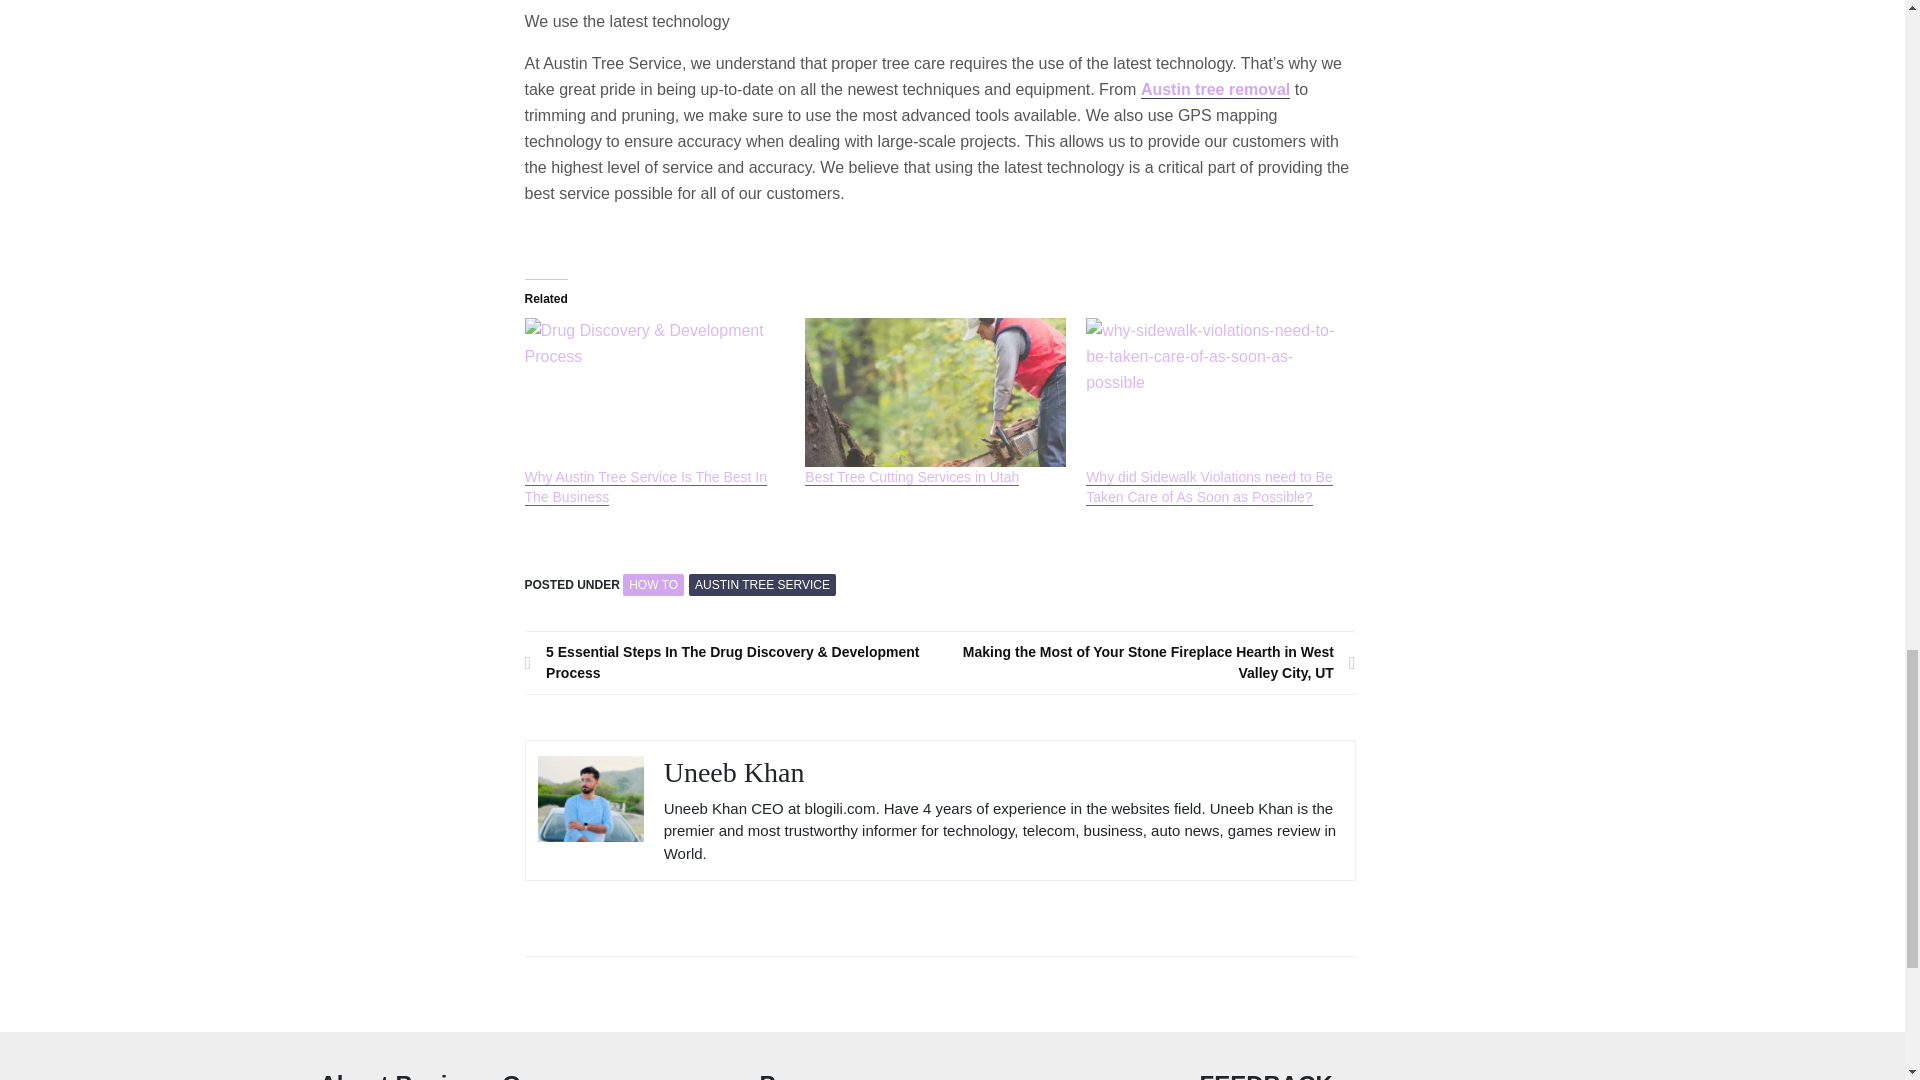 Image resolution: width=1920 pixels, height=1080 pixels. I want to click on Best Tree Cutting Services in Utah, so click(912, 477).